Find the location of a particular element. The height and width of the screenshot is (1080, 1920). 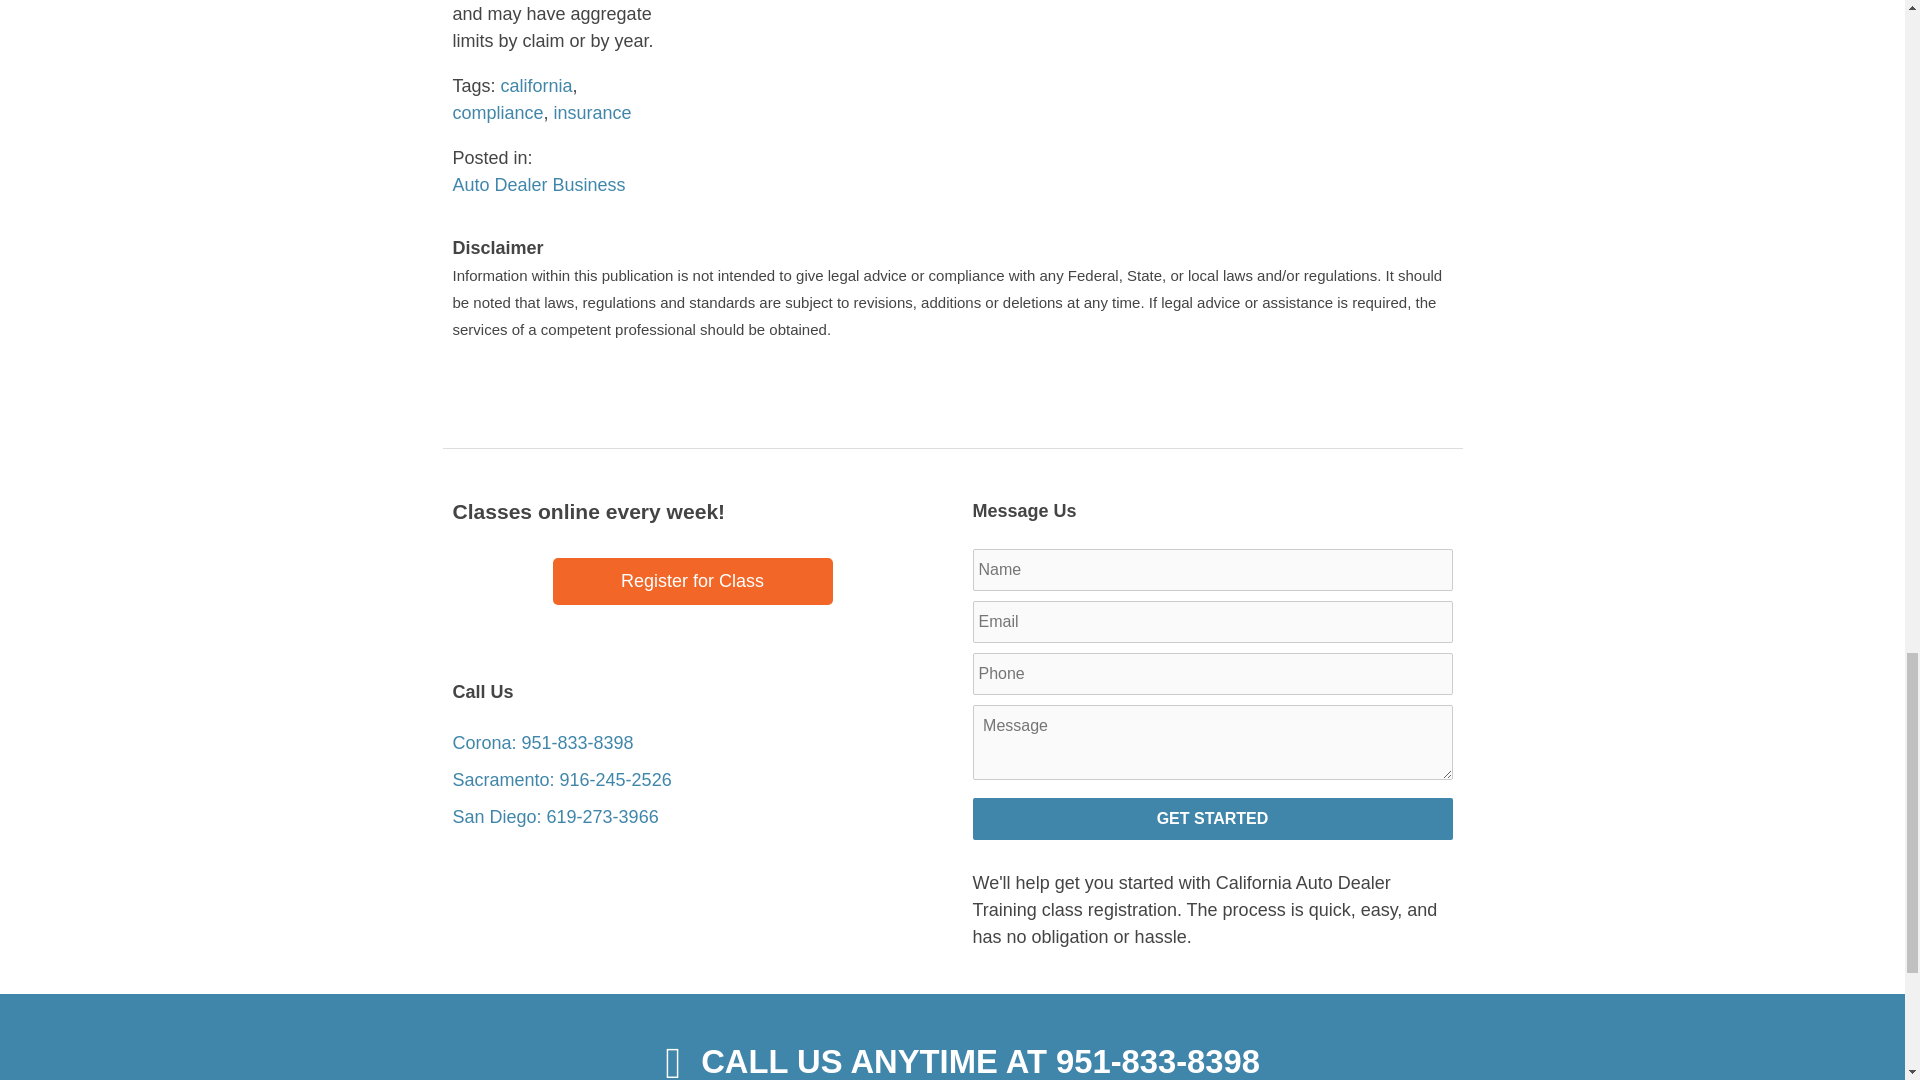

Sacramento: 916-245-2526 is located at coordinates (560, 780).